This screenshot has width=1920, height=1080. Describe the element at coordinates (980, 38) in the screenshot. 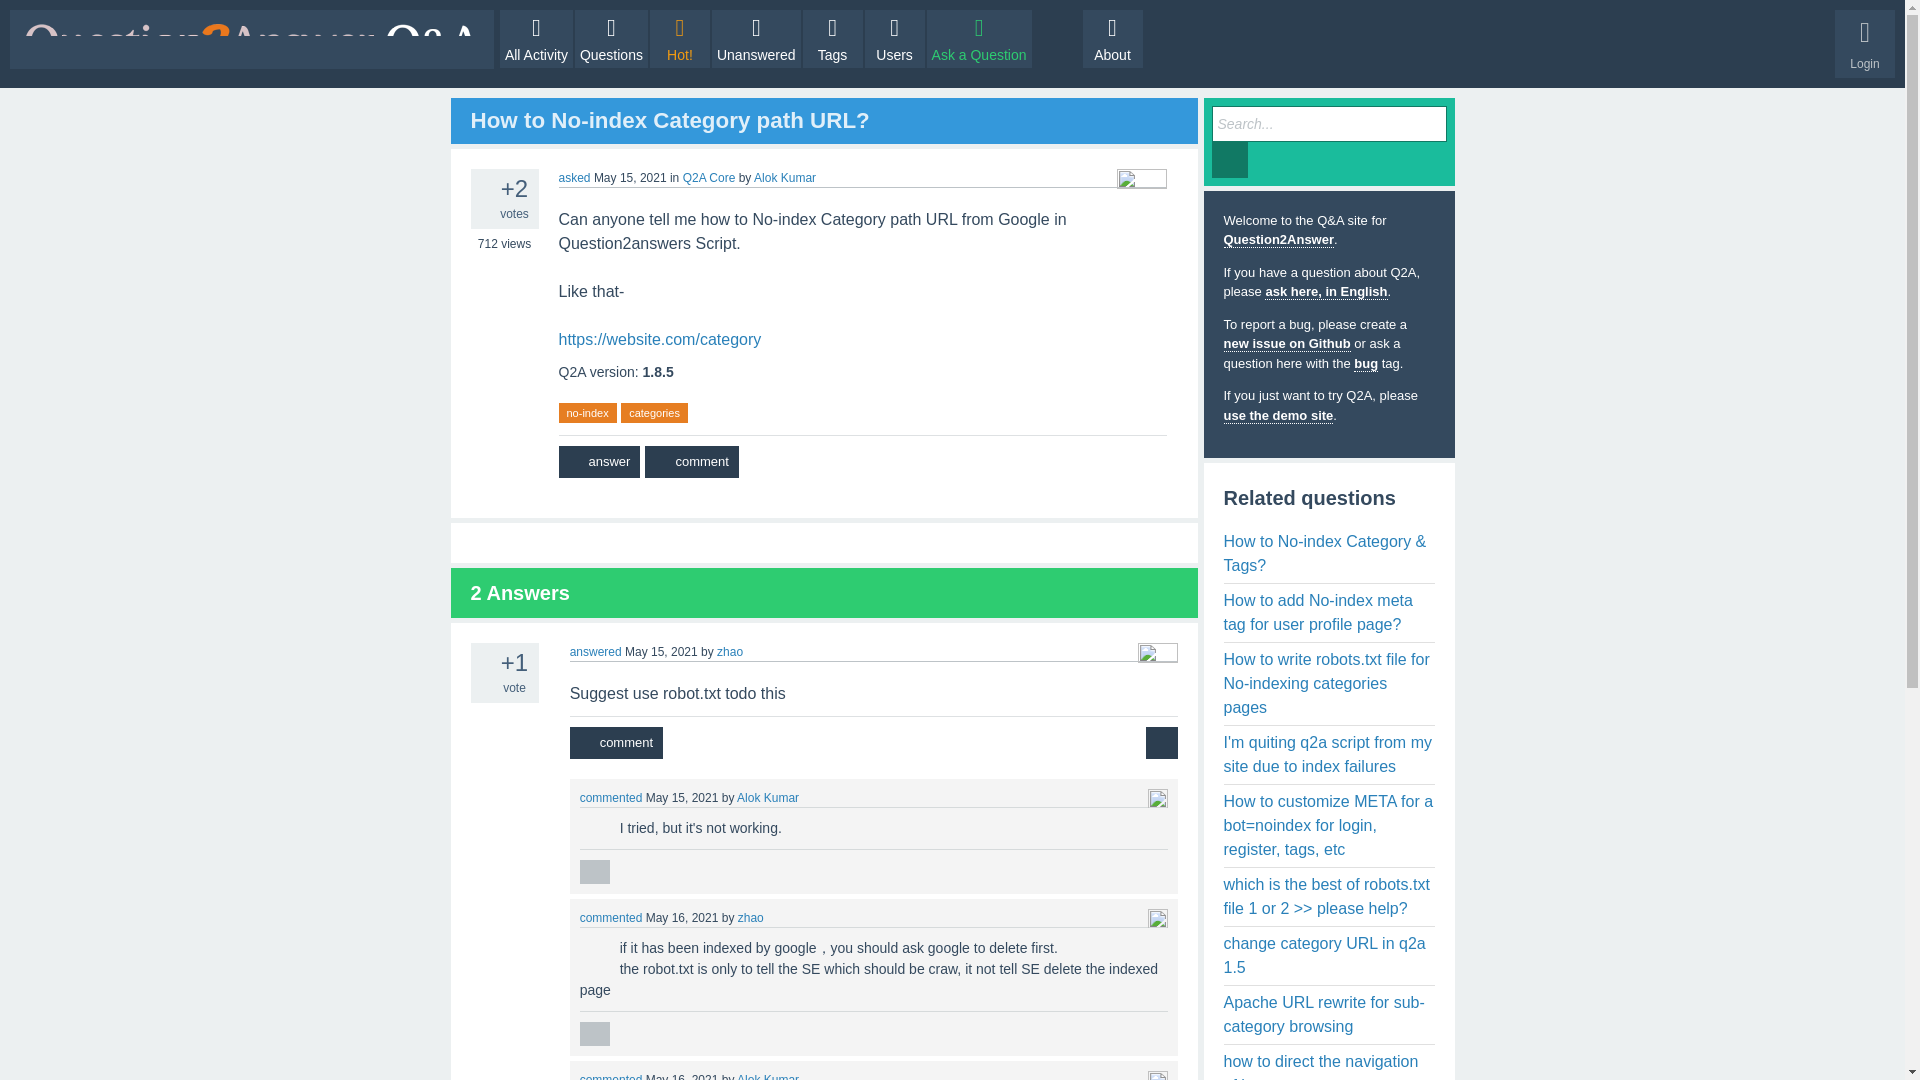

I see `Ask a Question` at that location.